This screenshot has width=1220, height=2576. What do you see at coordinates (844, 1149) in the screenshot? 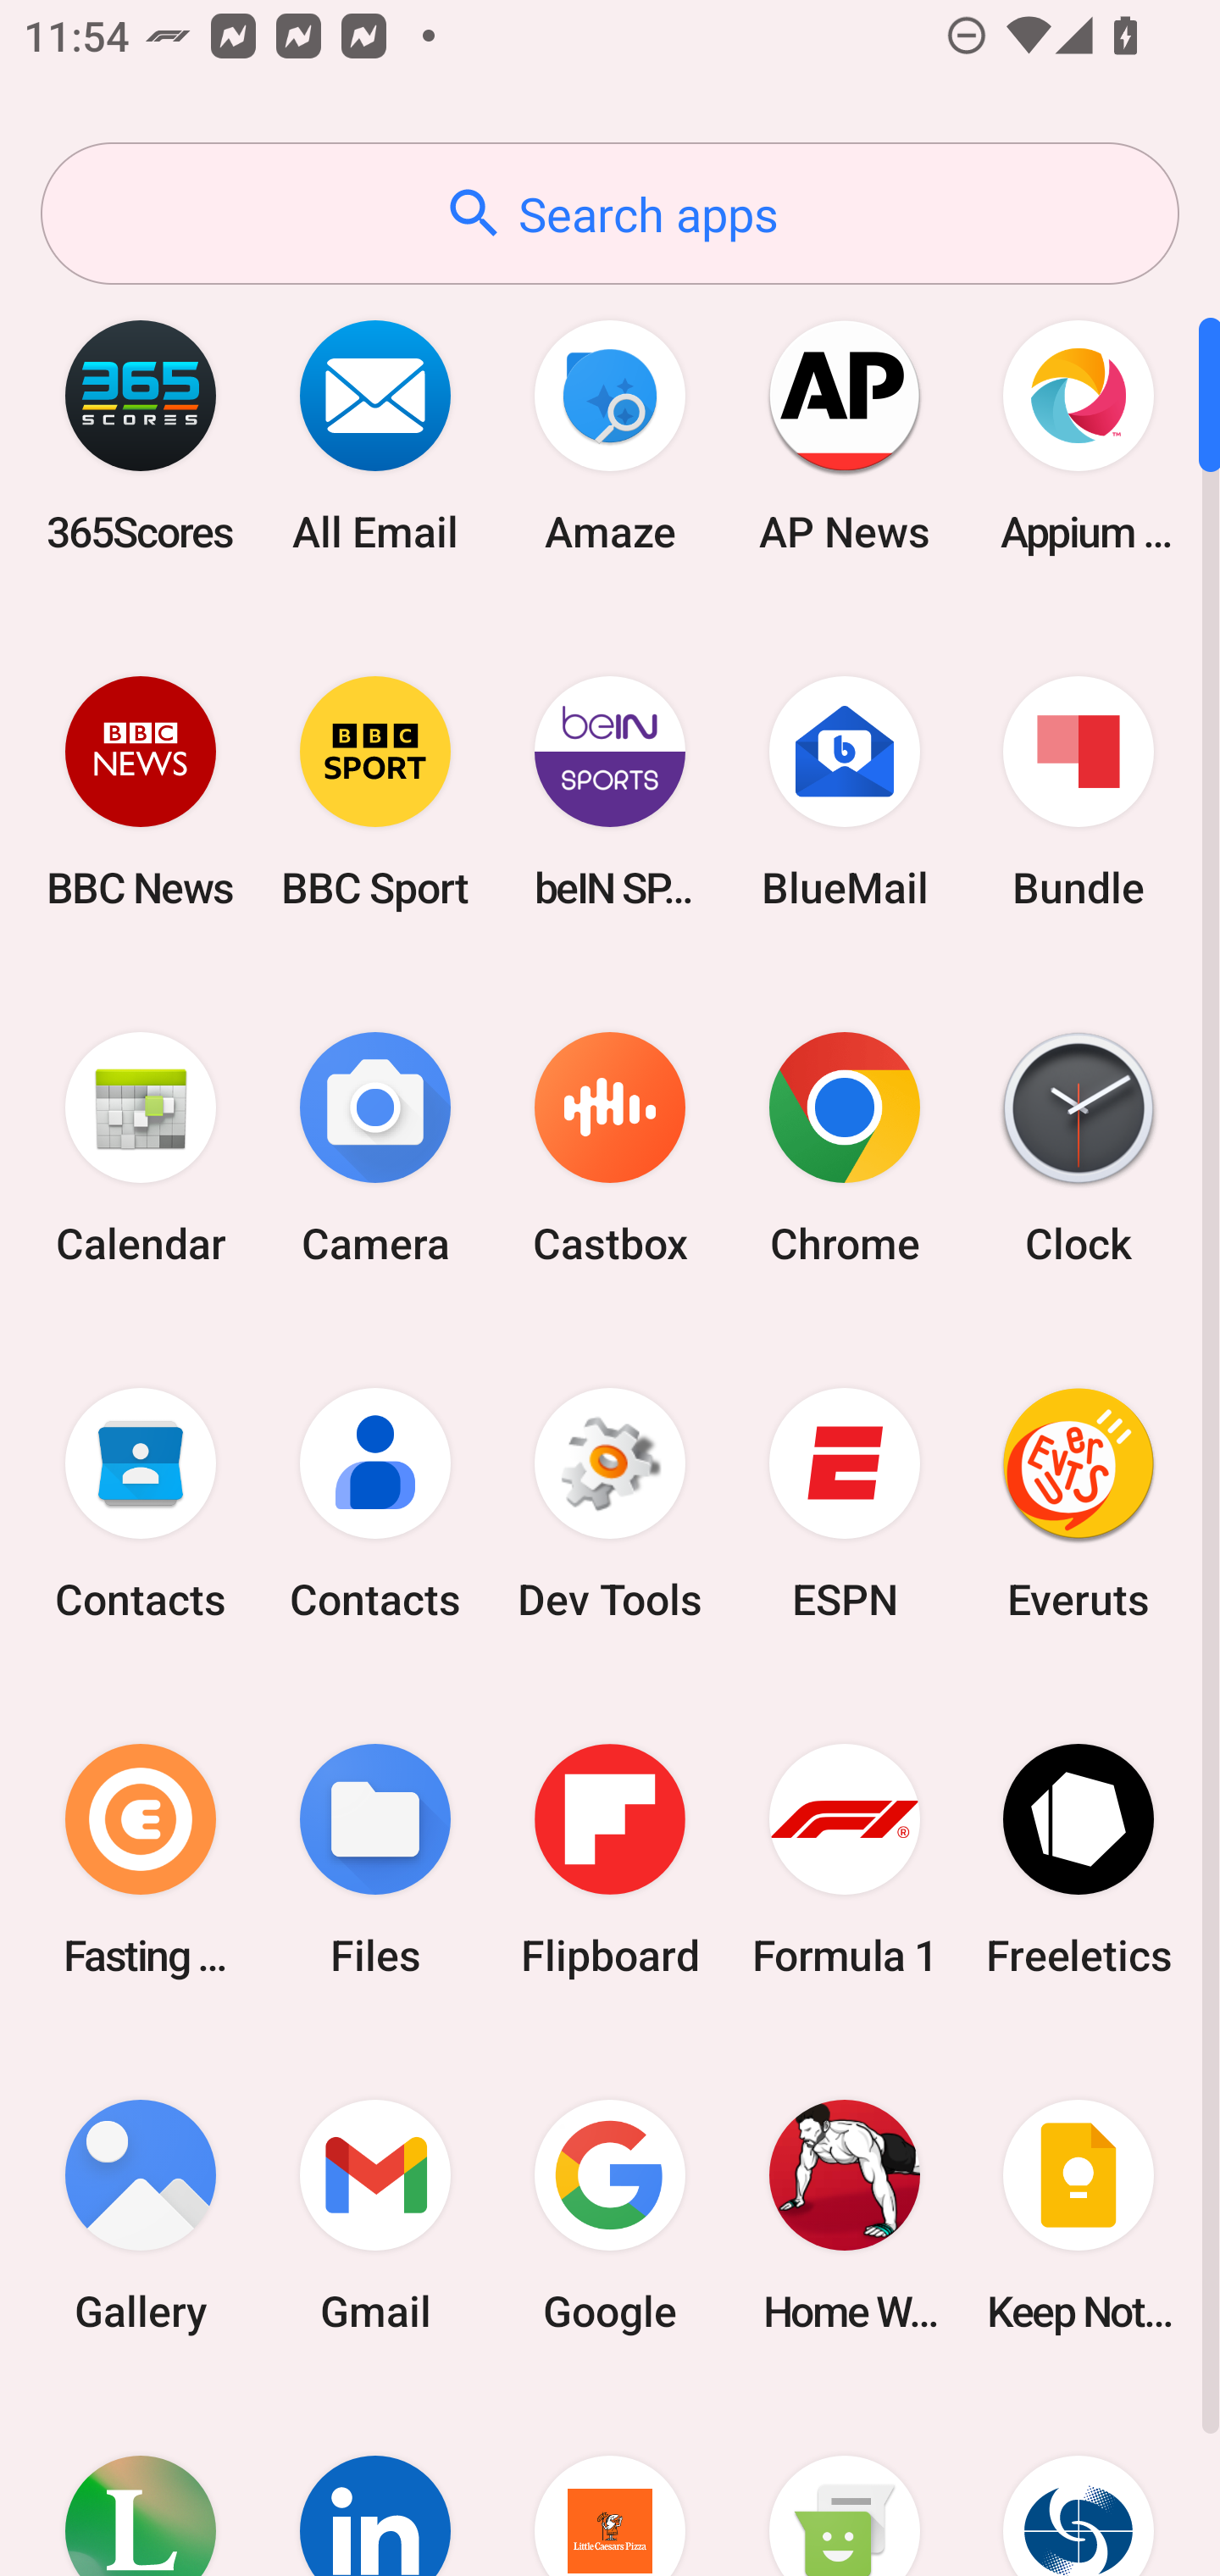
I see `Chrome` at bounding box center [844, 1149].